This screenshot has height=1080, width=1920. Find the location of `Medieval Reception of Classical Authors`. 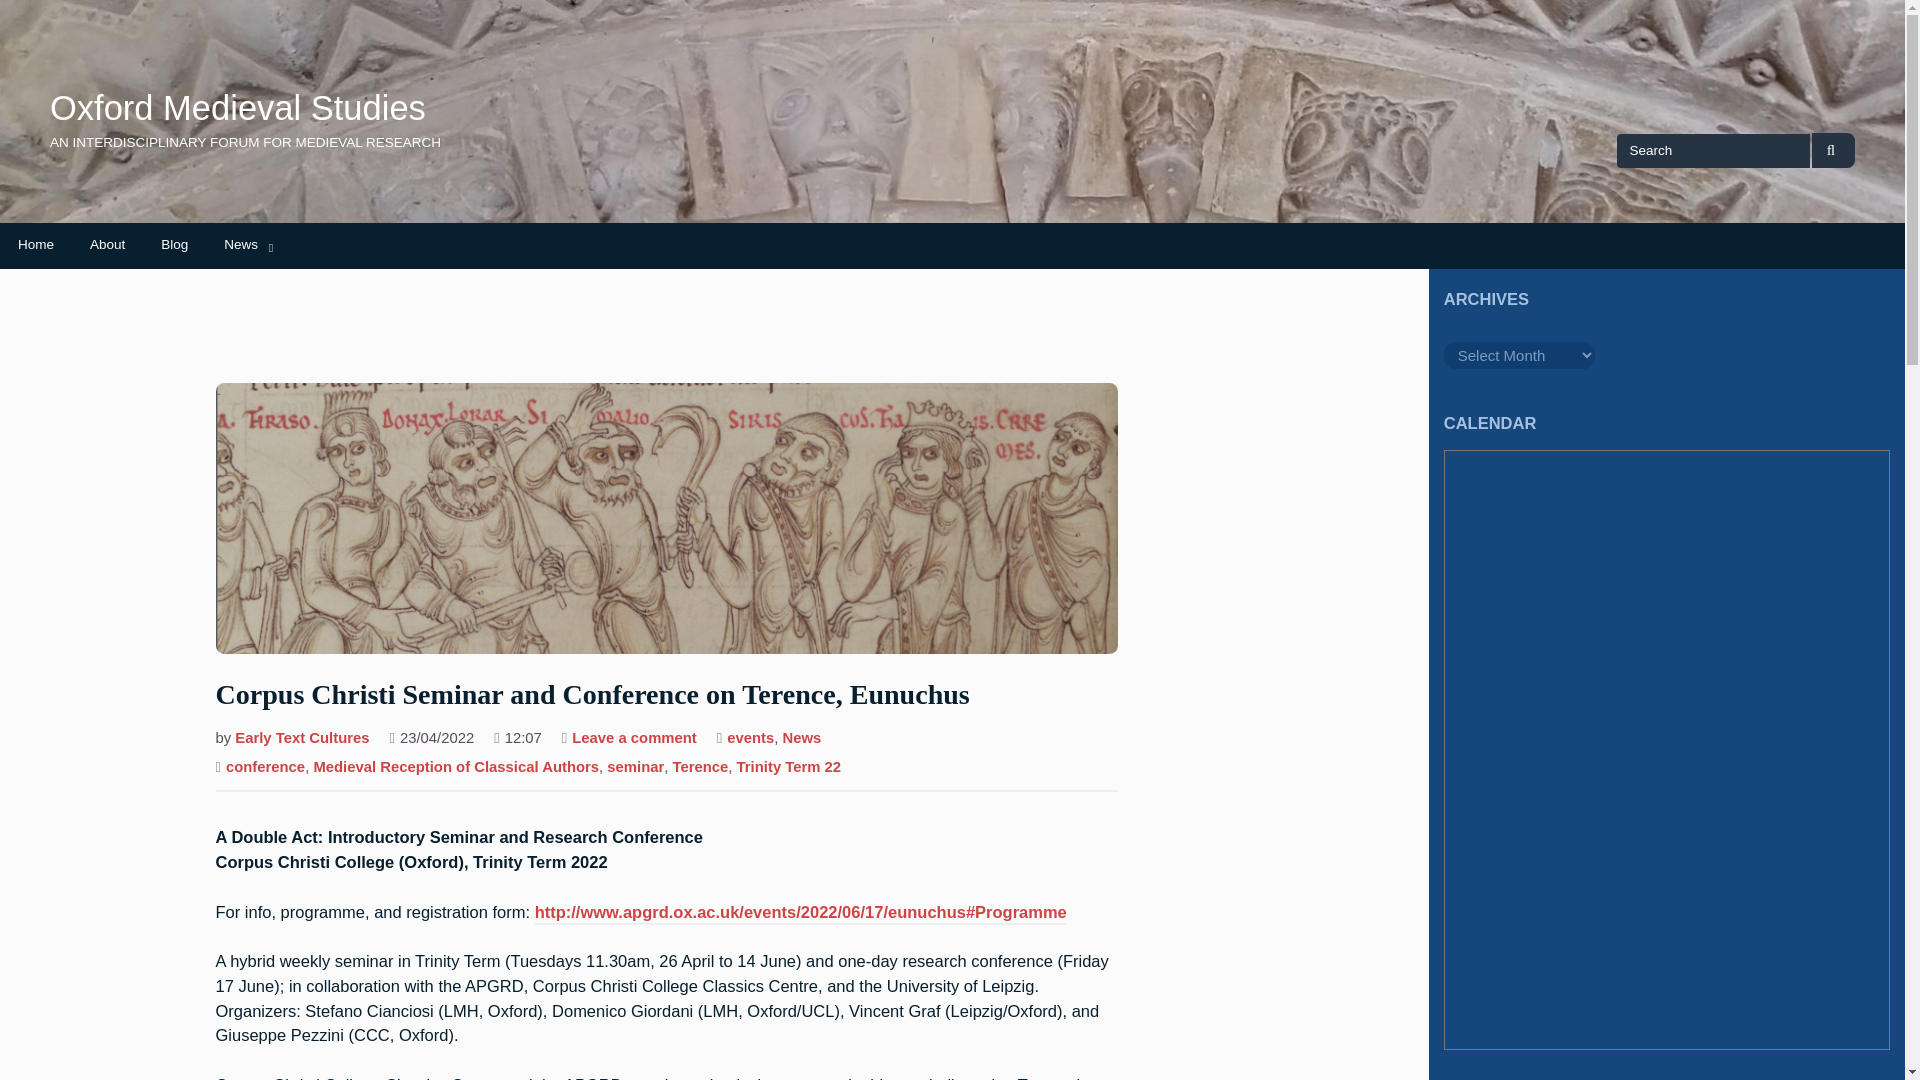

Medieval Reception of Classical Authors is located at coordinates (456, 768).